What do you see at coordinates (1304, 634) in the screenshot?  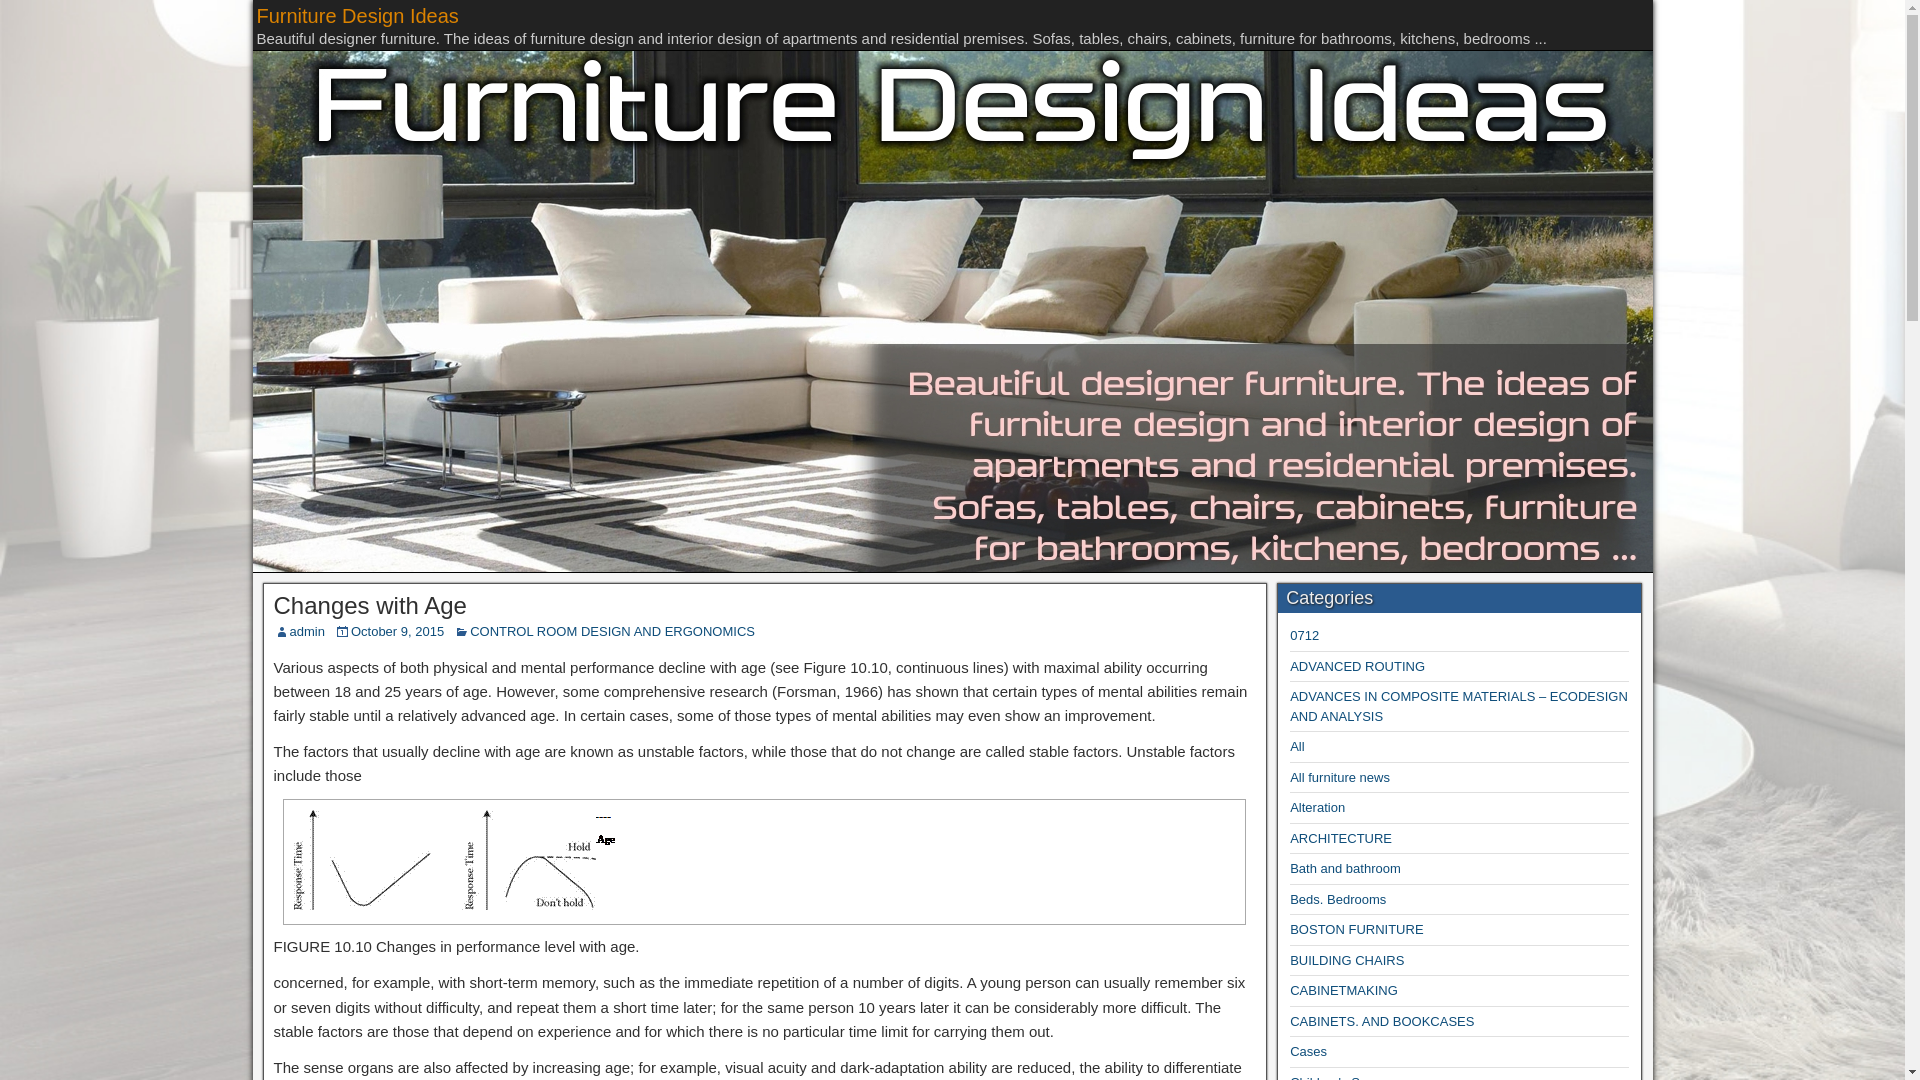 I see `0712` at bounding box center [1304, 634].